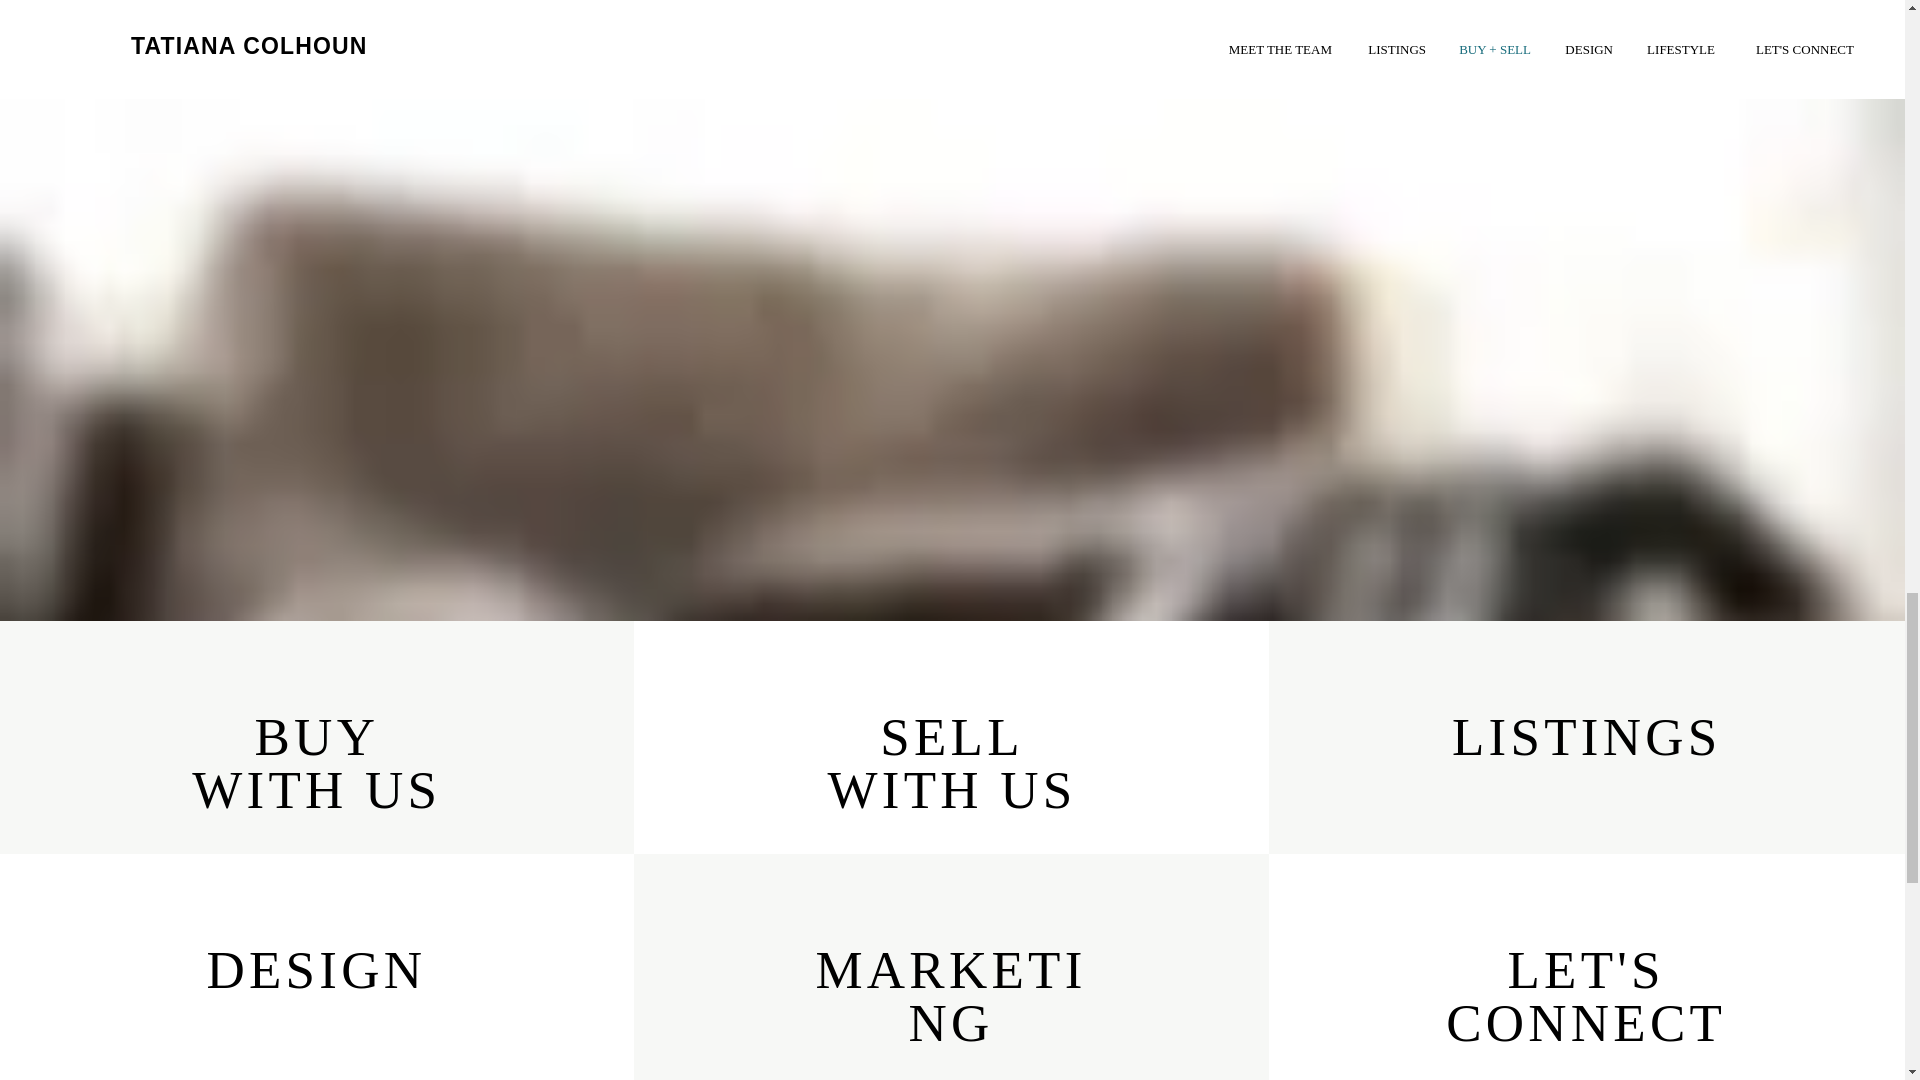 This screenshot has height=1080, width=1920. I want to click on DESIGN, so click(316, 970).